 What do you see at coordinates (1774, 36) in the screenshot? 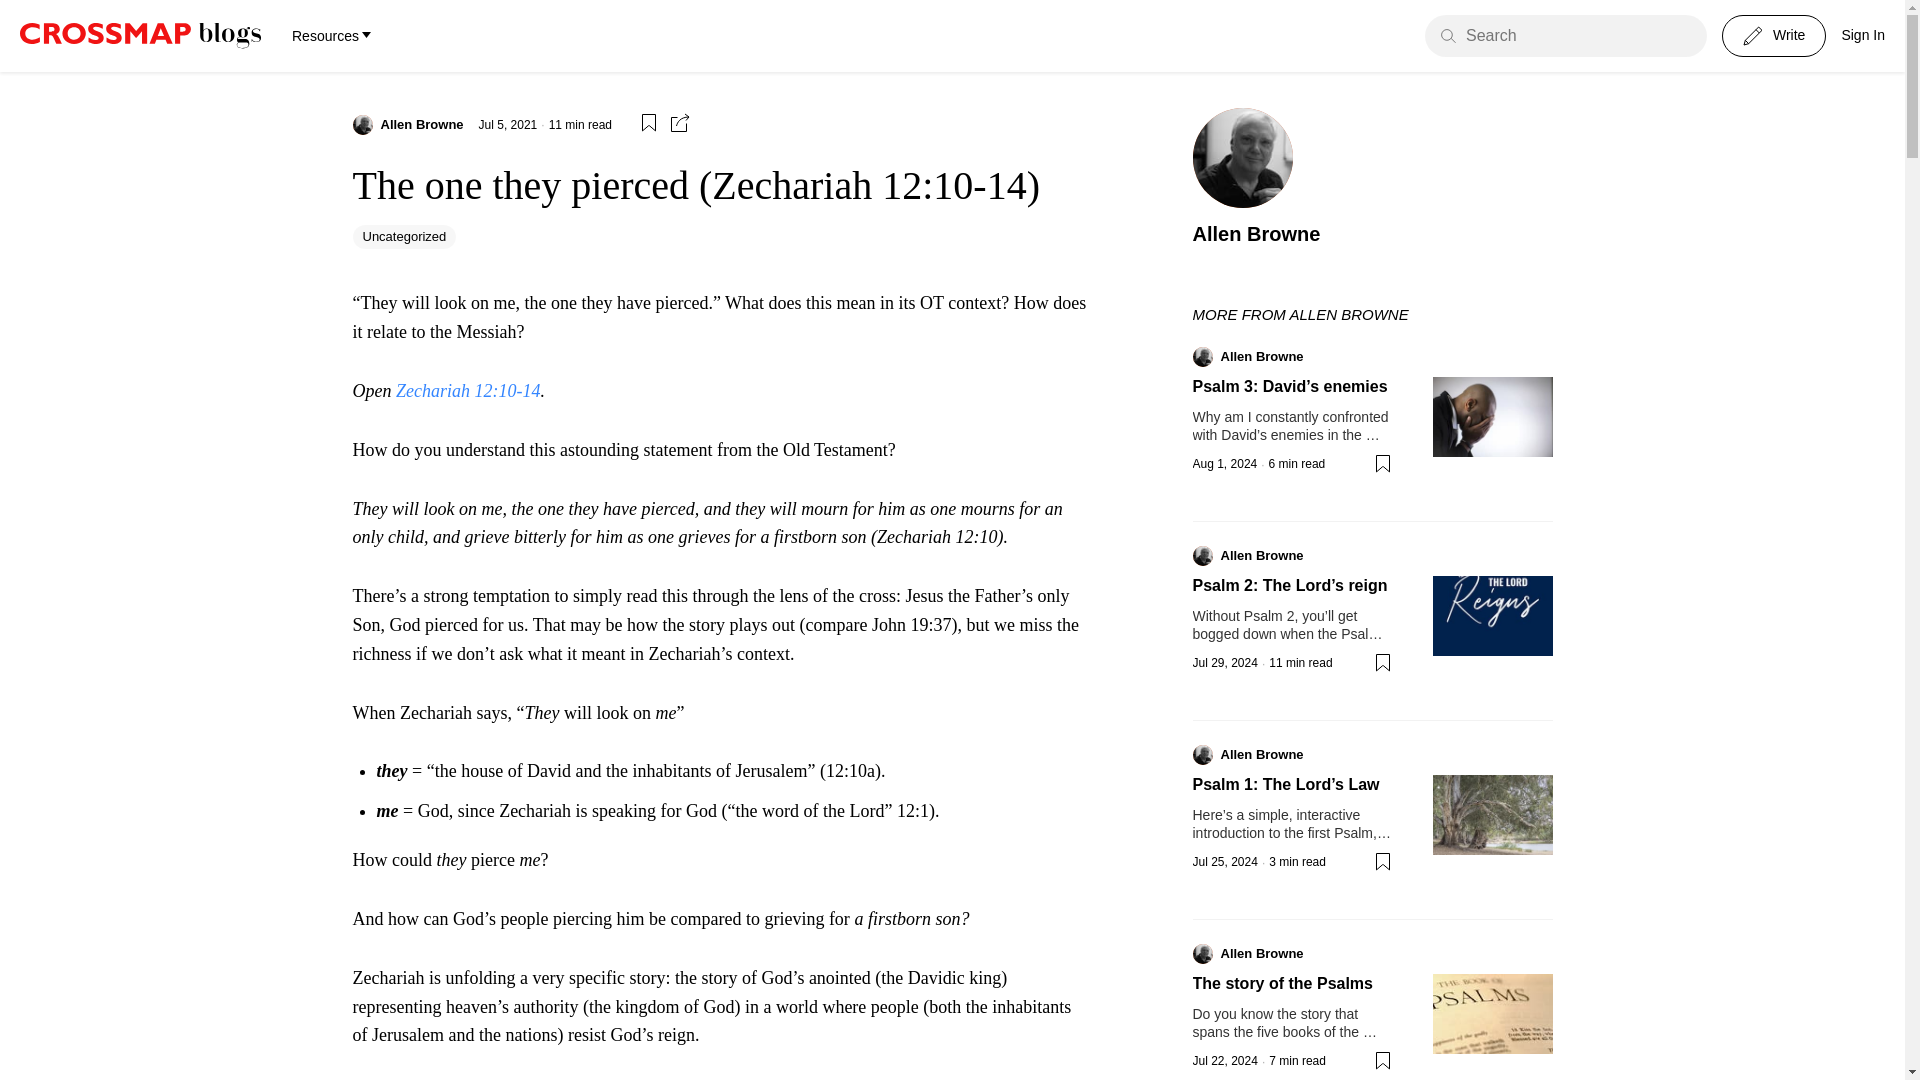
I see `Write` at bounding box center [1774, 36].